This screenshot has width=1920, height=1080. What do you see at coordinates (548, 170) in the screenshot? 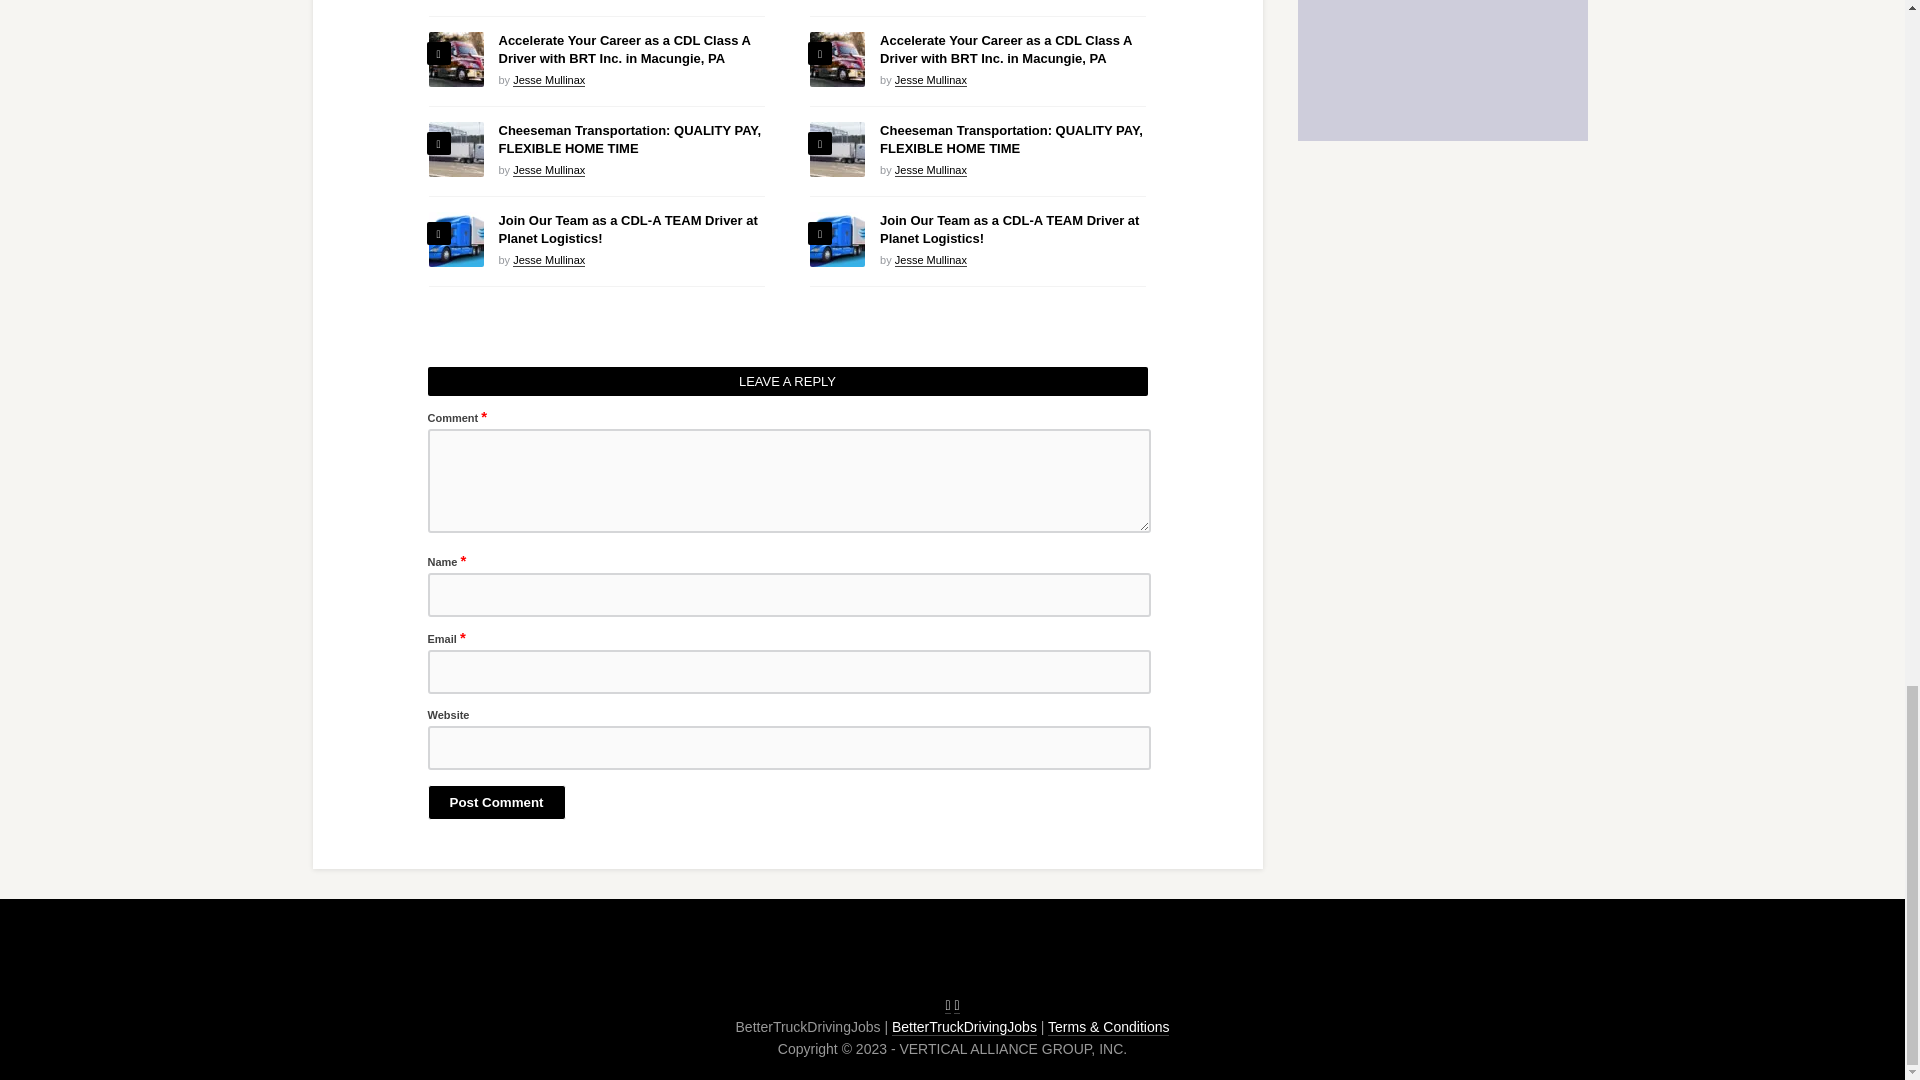
I see `Posts by Jesse Mullinax` at bounding box center [548, 170].